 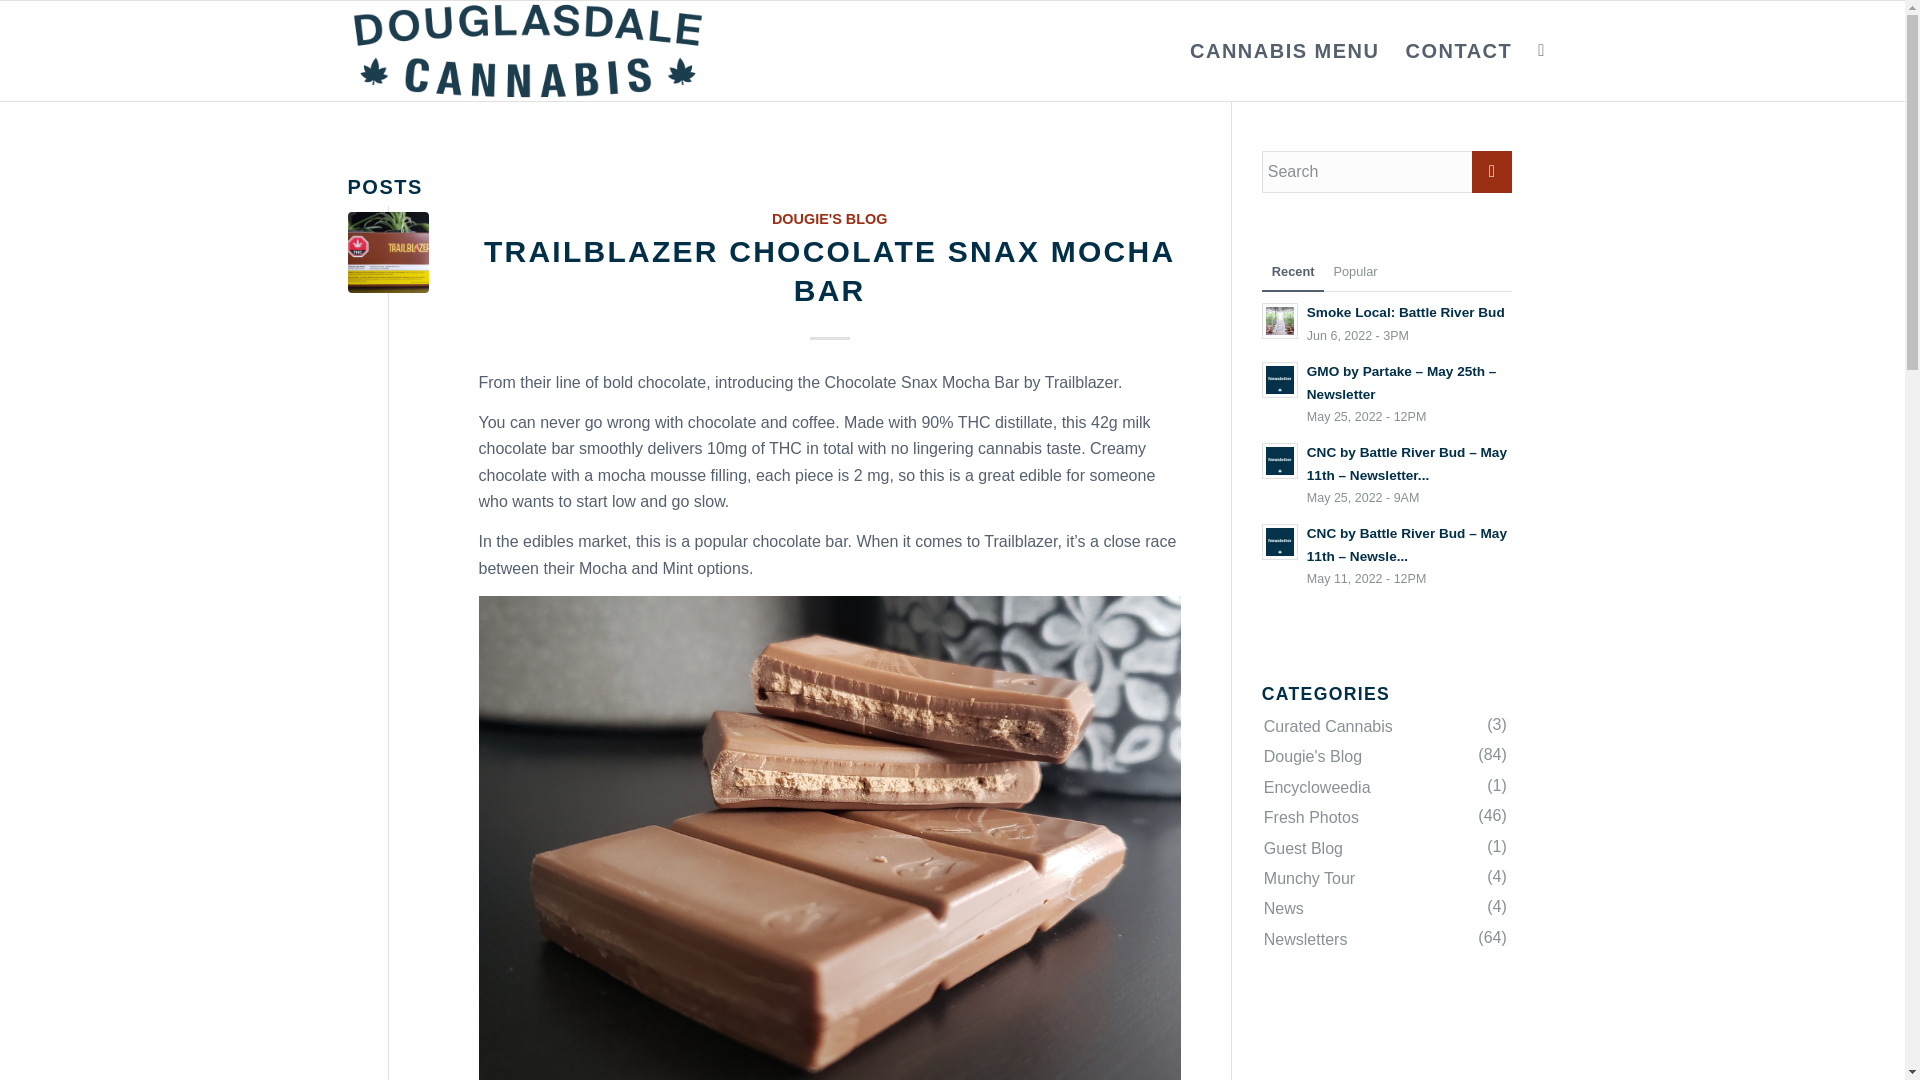 I want to click on Encycloweedia, so click(x=1384, y=756).